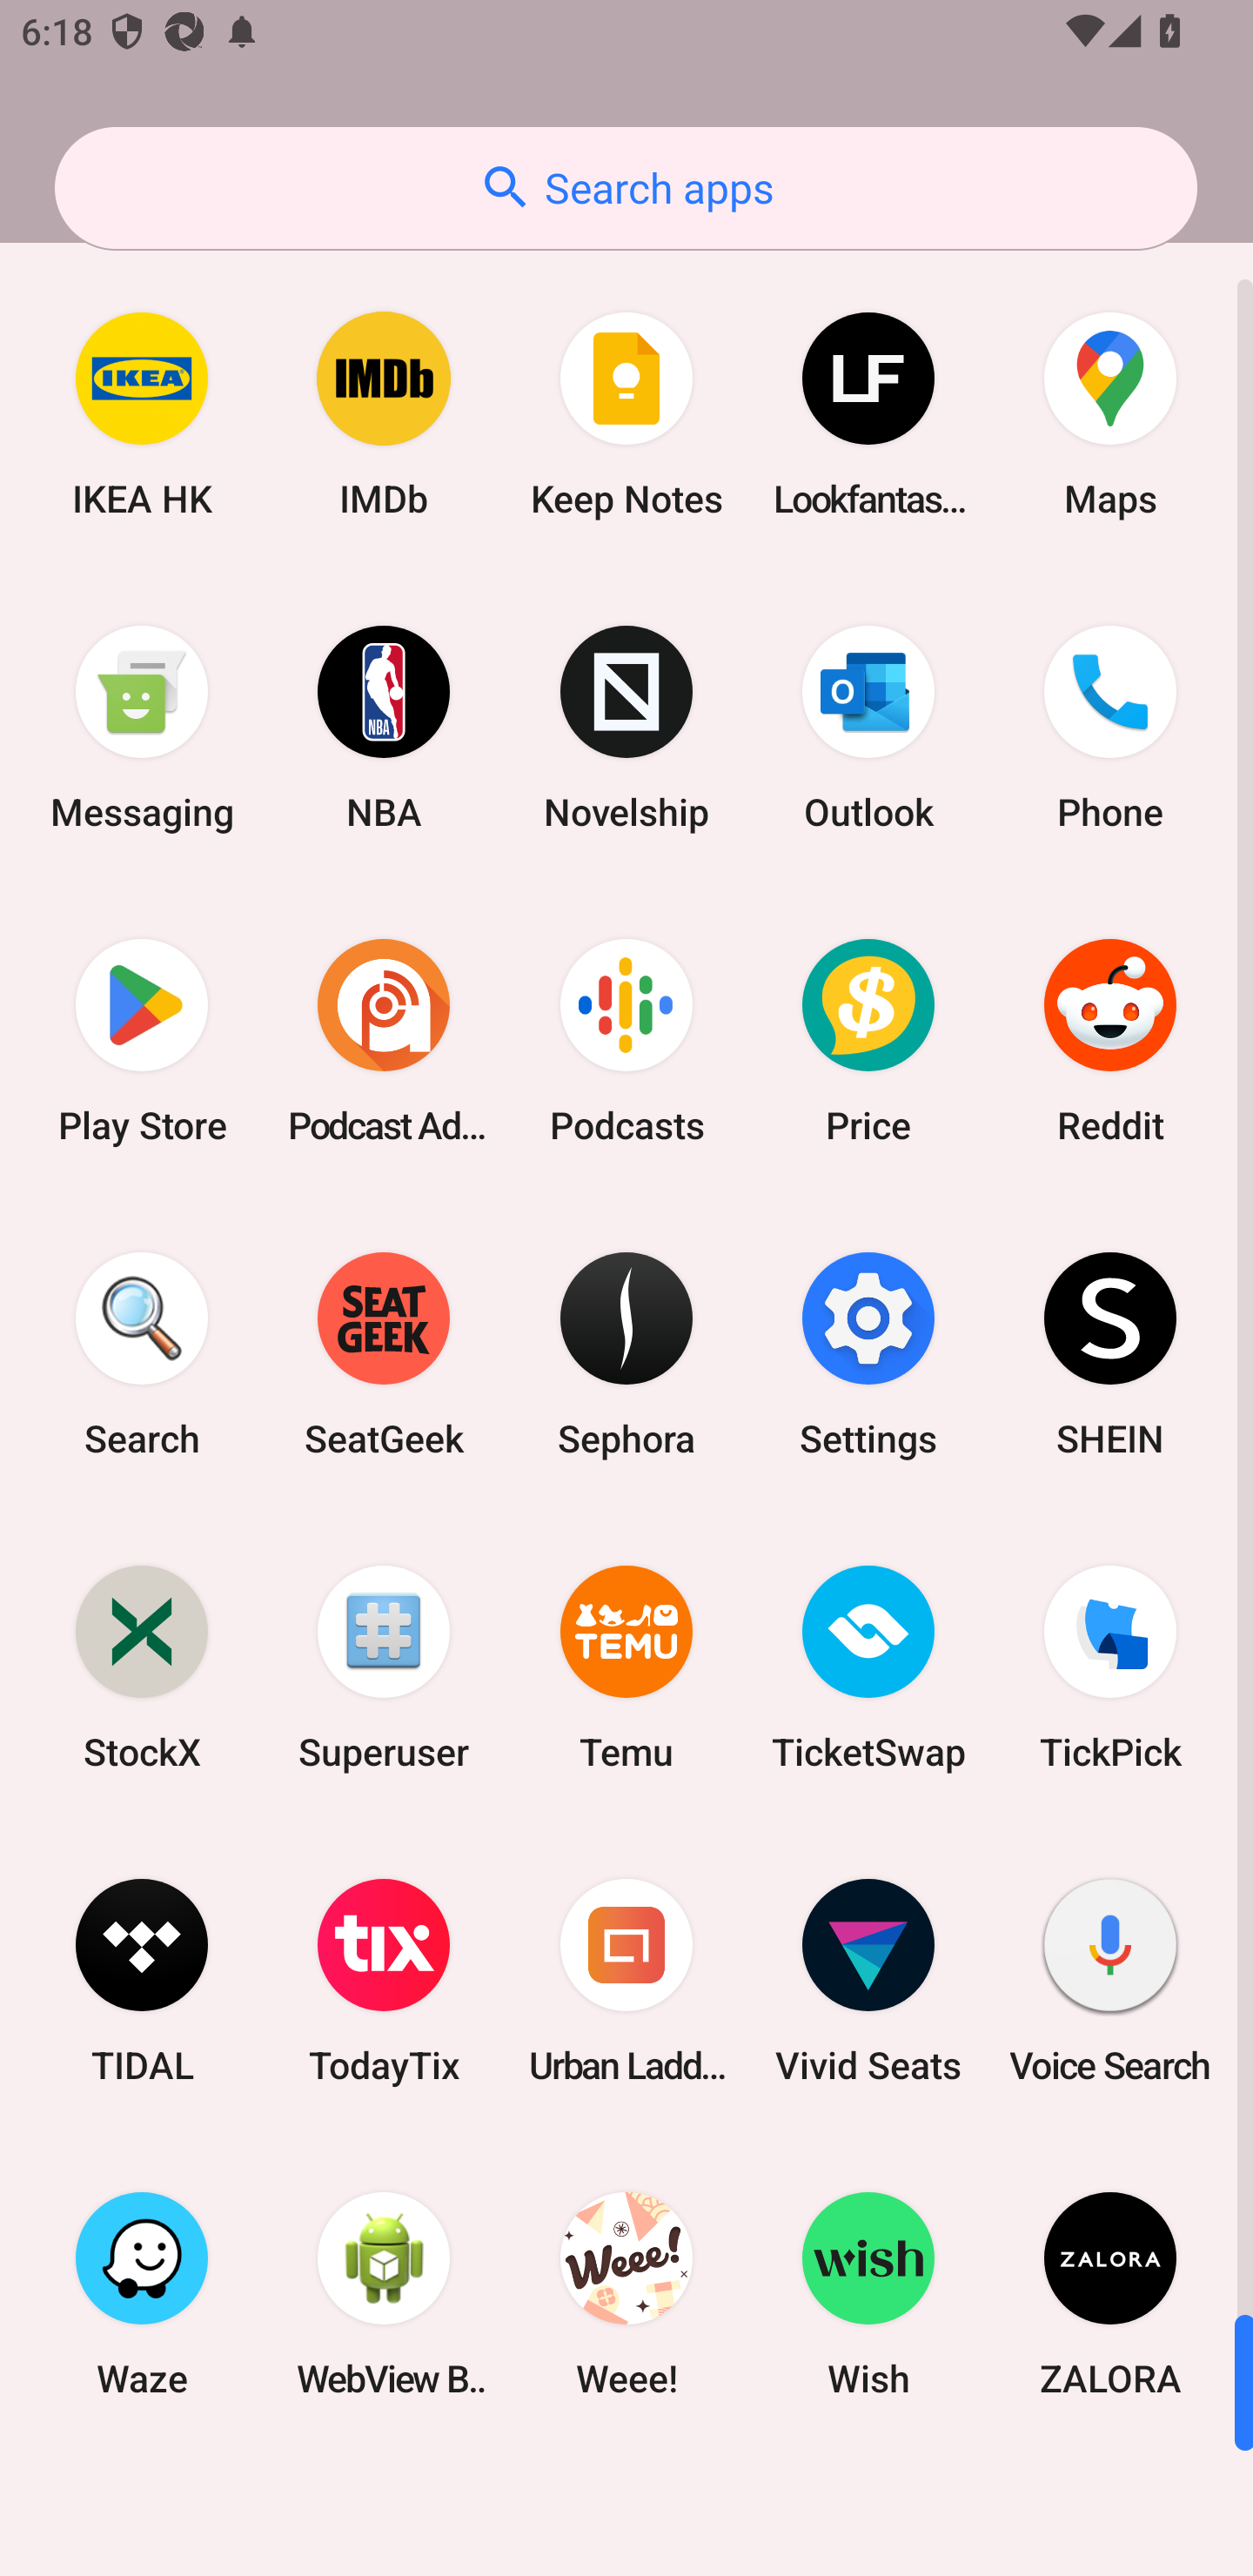 The image size is (1253, 2576). Describe the element at coordinates (868, 1981) in the screenshot. I see `Vivid Seats` at that location.